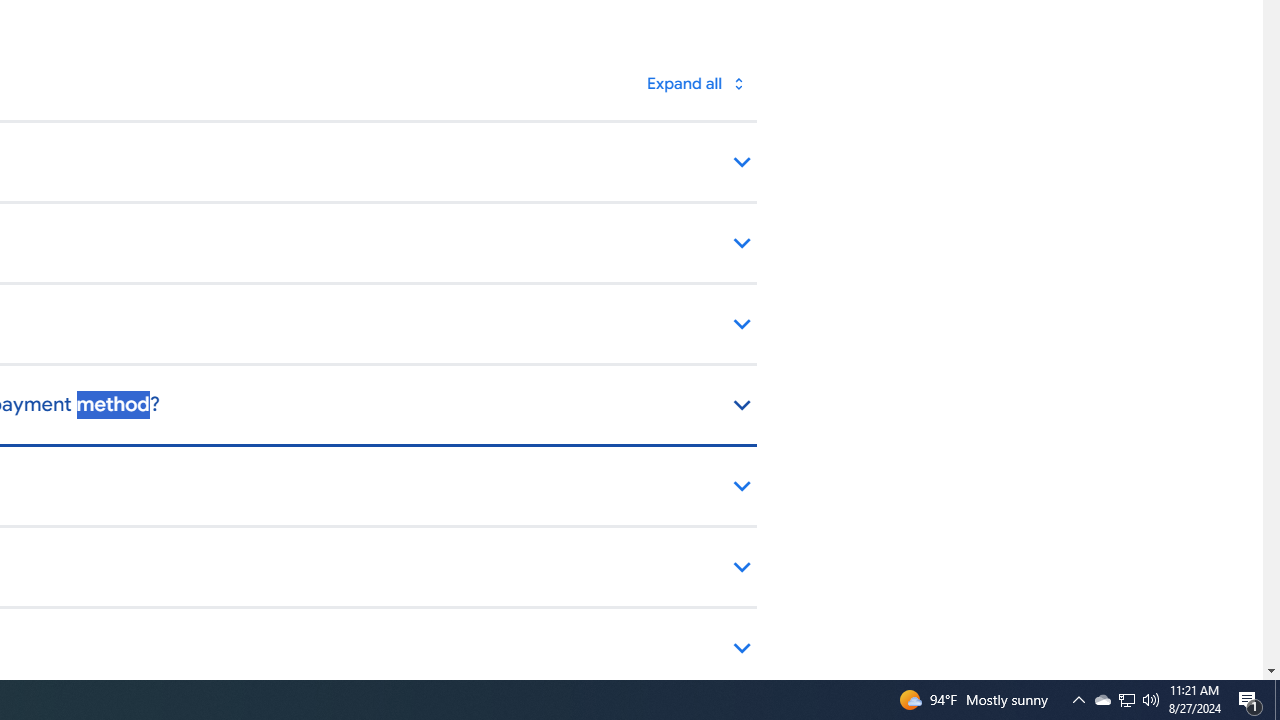 The height and width of the screenshot is (720, 1280). Describe the element at coordinates (694, 84) in the screenshot. I see `Toggle all` at that location.